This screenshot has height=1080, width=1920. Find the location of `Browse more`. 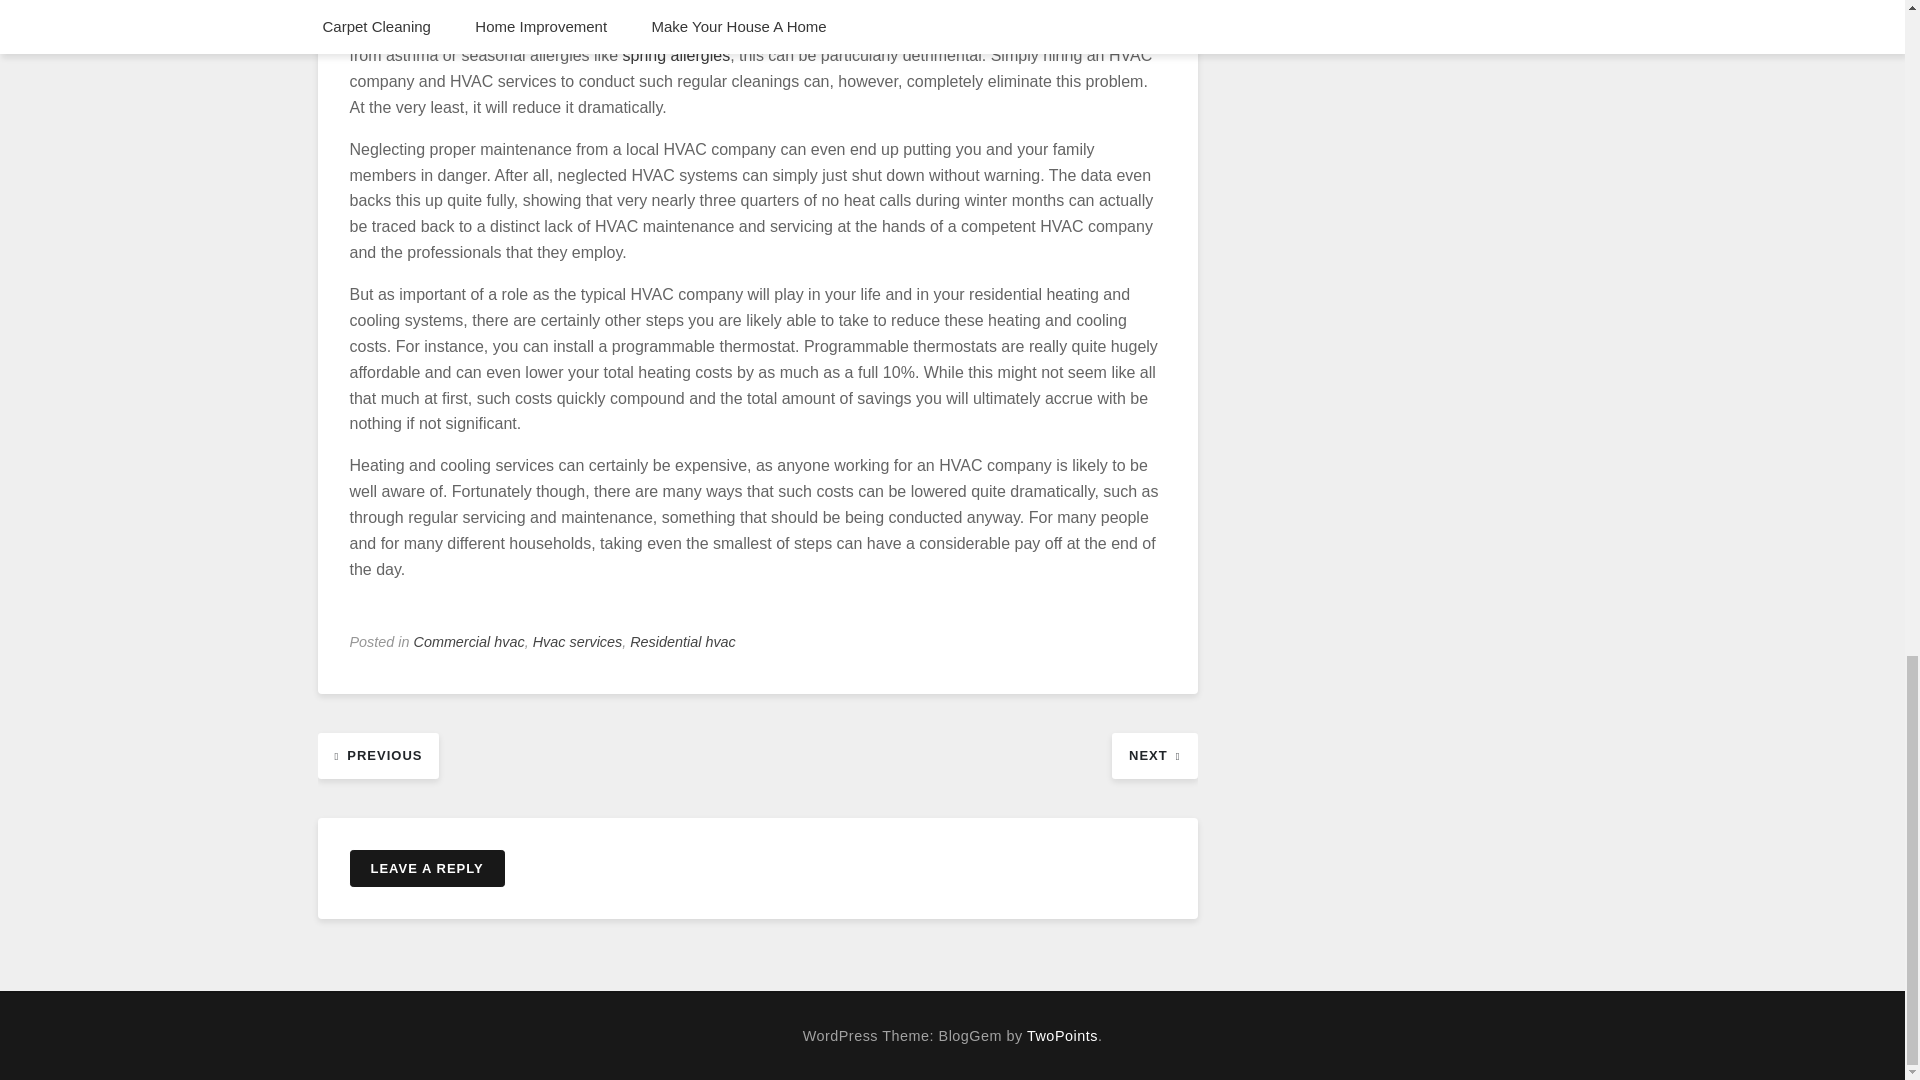

Browse more is located at coordinates (676, 55).